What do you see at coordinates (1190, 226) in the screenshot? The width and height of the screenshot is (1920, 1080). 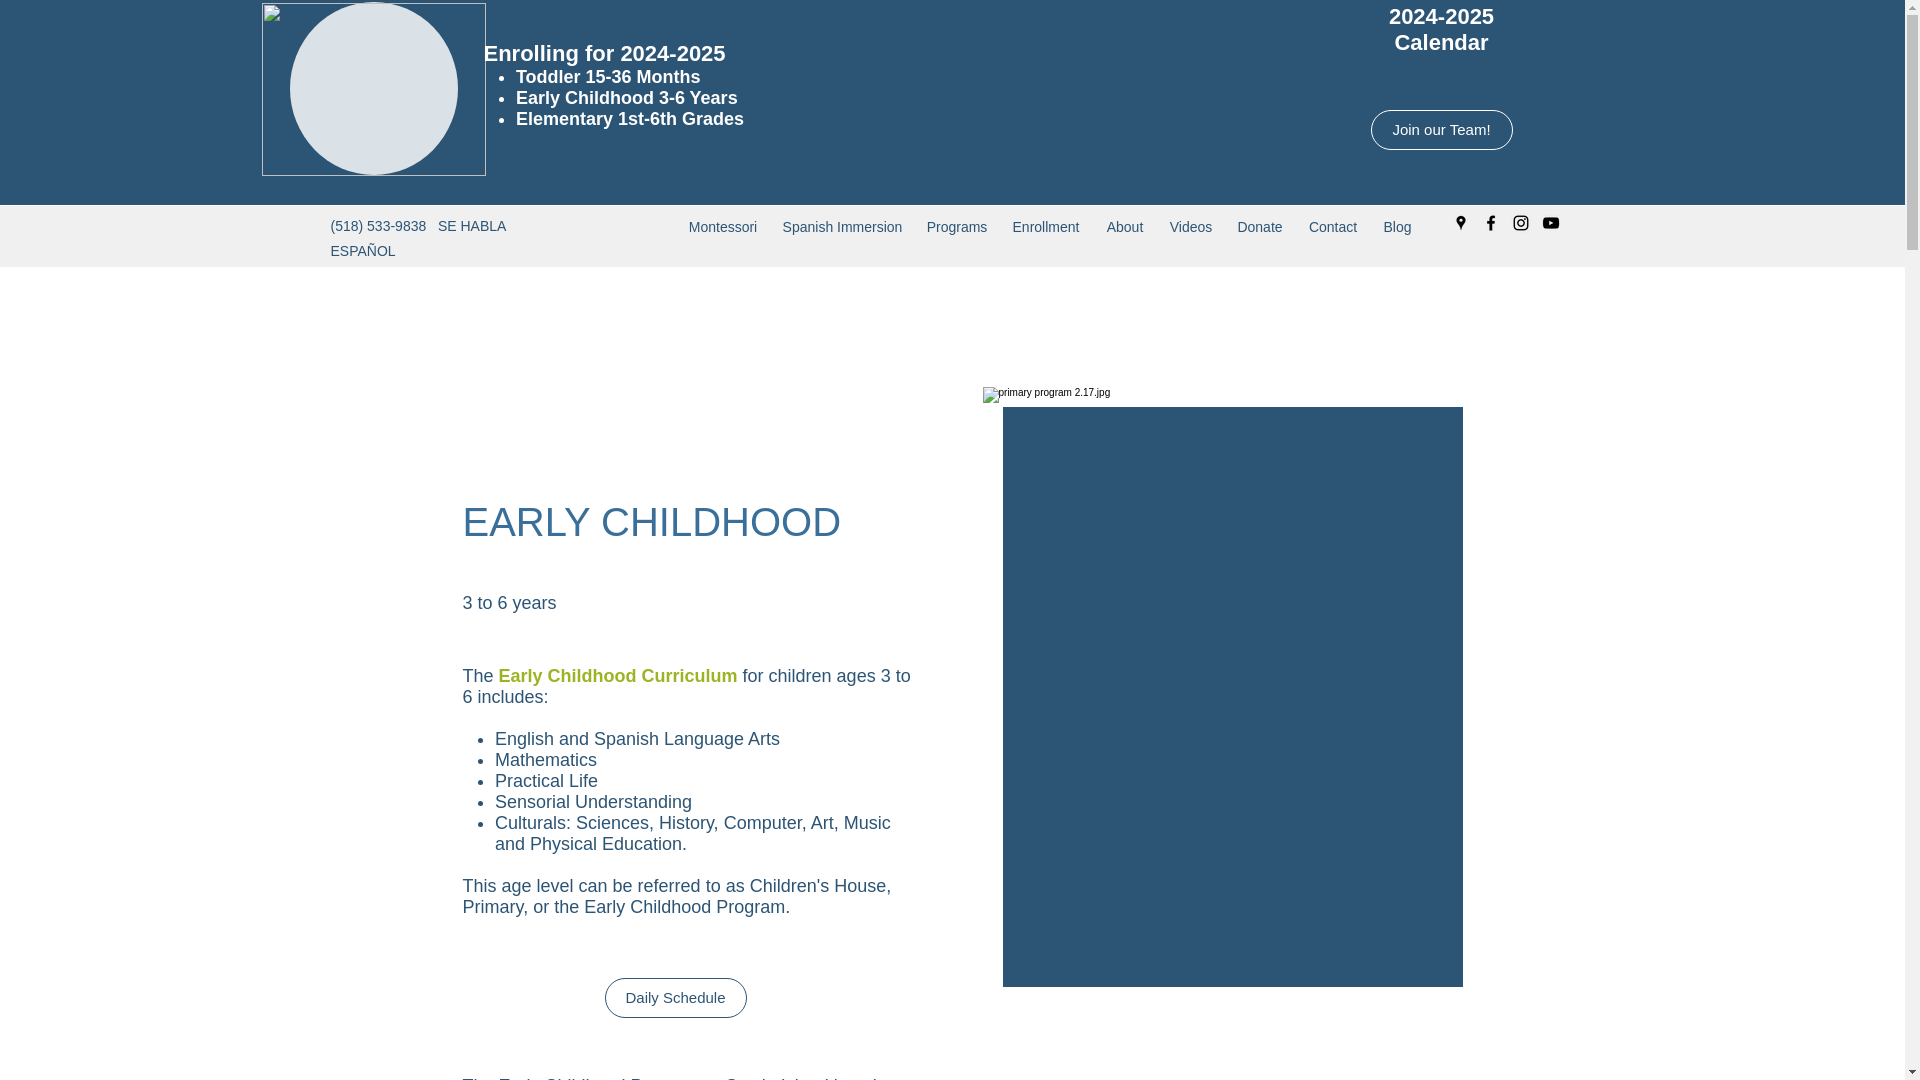 I see `Videos` at bounding box center [1190, 226].